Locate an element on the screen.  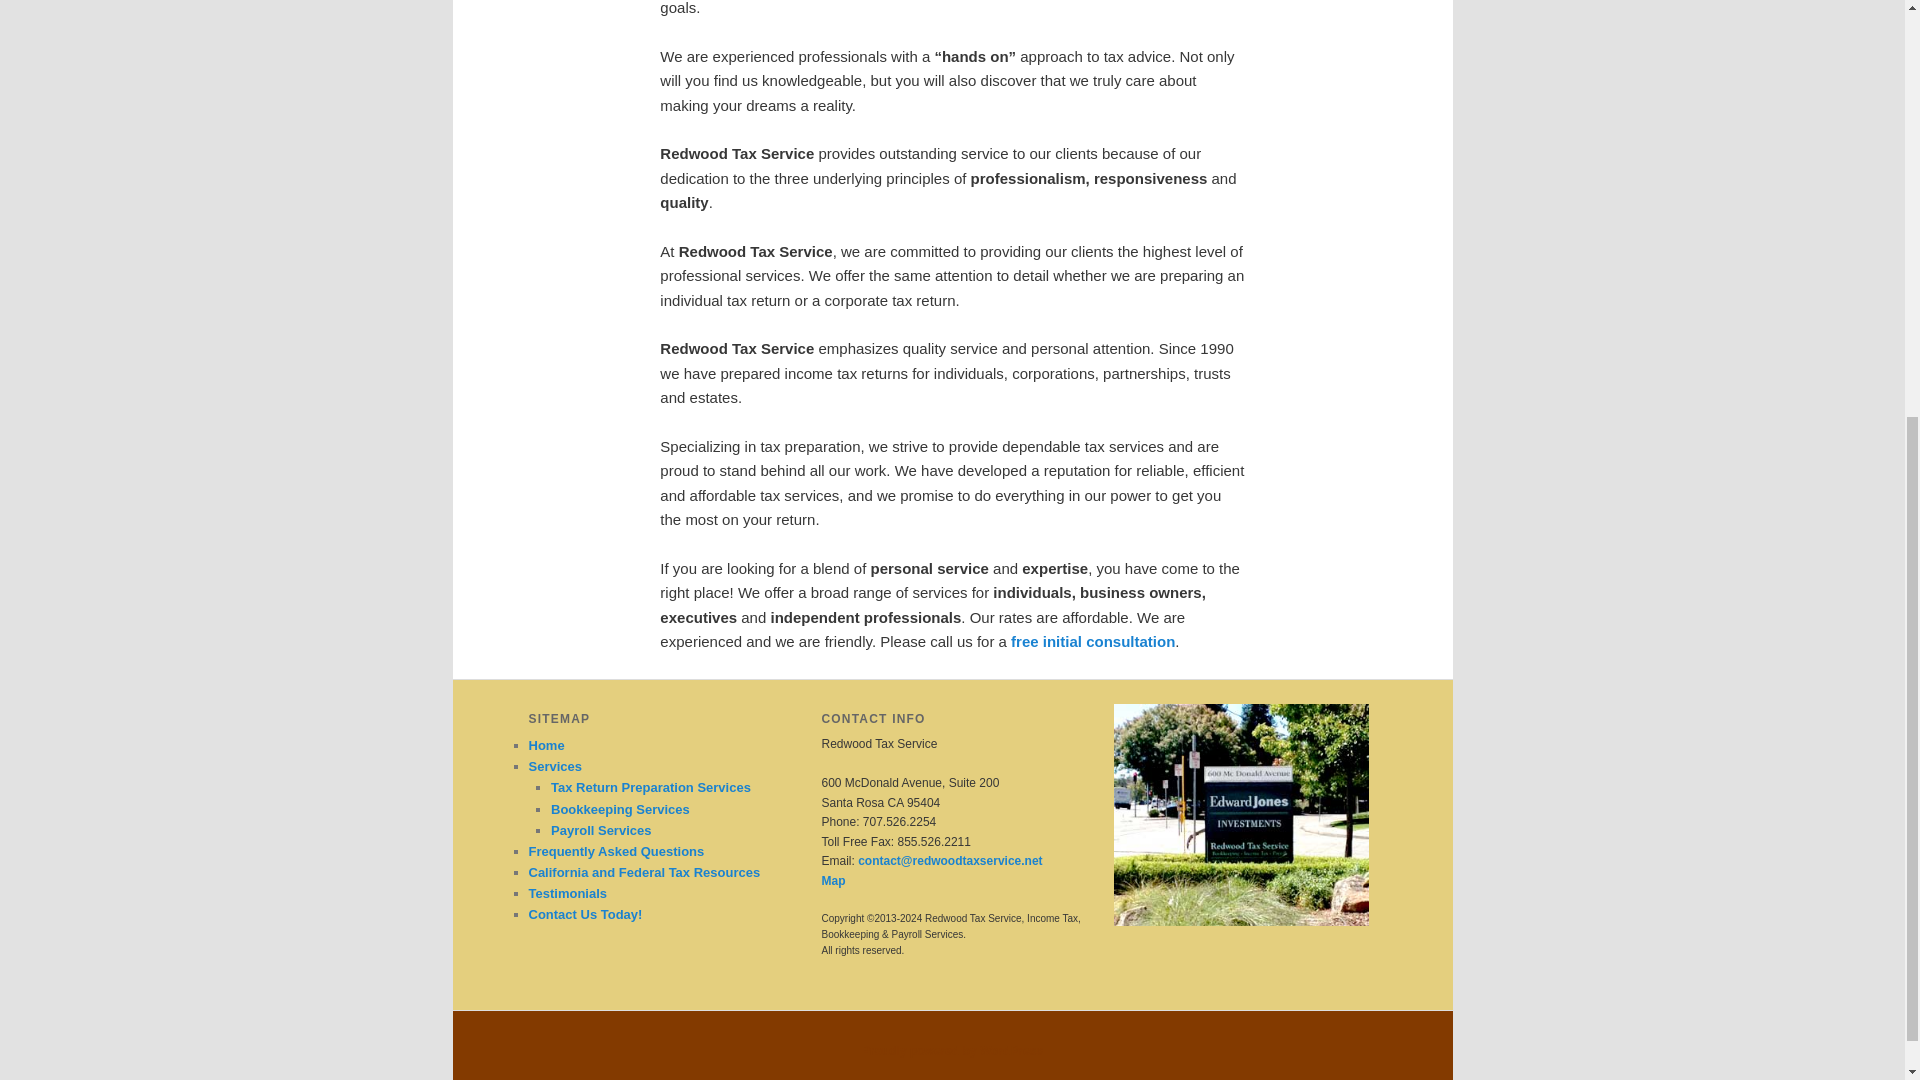
Tax Return Preparation Services is located at coordinates (650, 786).